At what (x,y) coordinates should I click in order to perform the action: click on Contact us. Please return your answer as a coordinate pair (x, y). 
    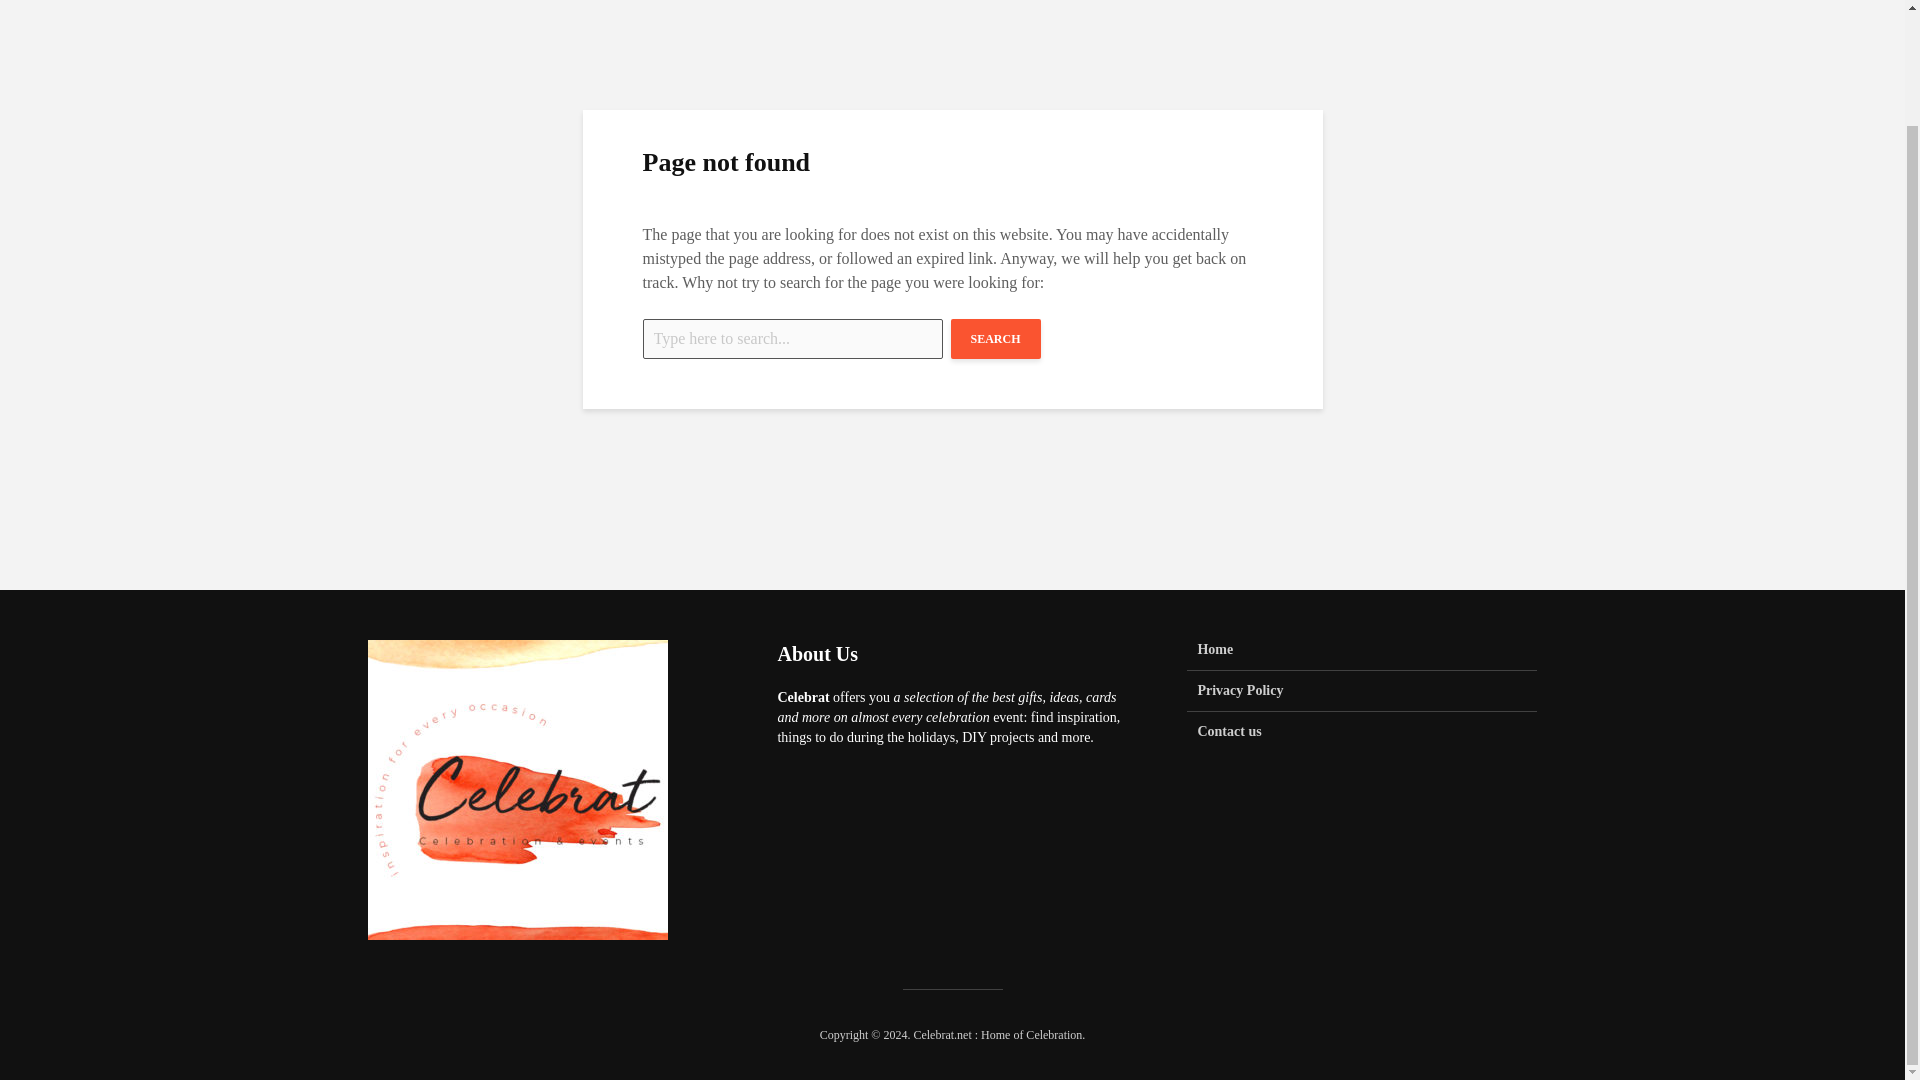
    Looking at the image, I should click on (1362, 731).